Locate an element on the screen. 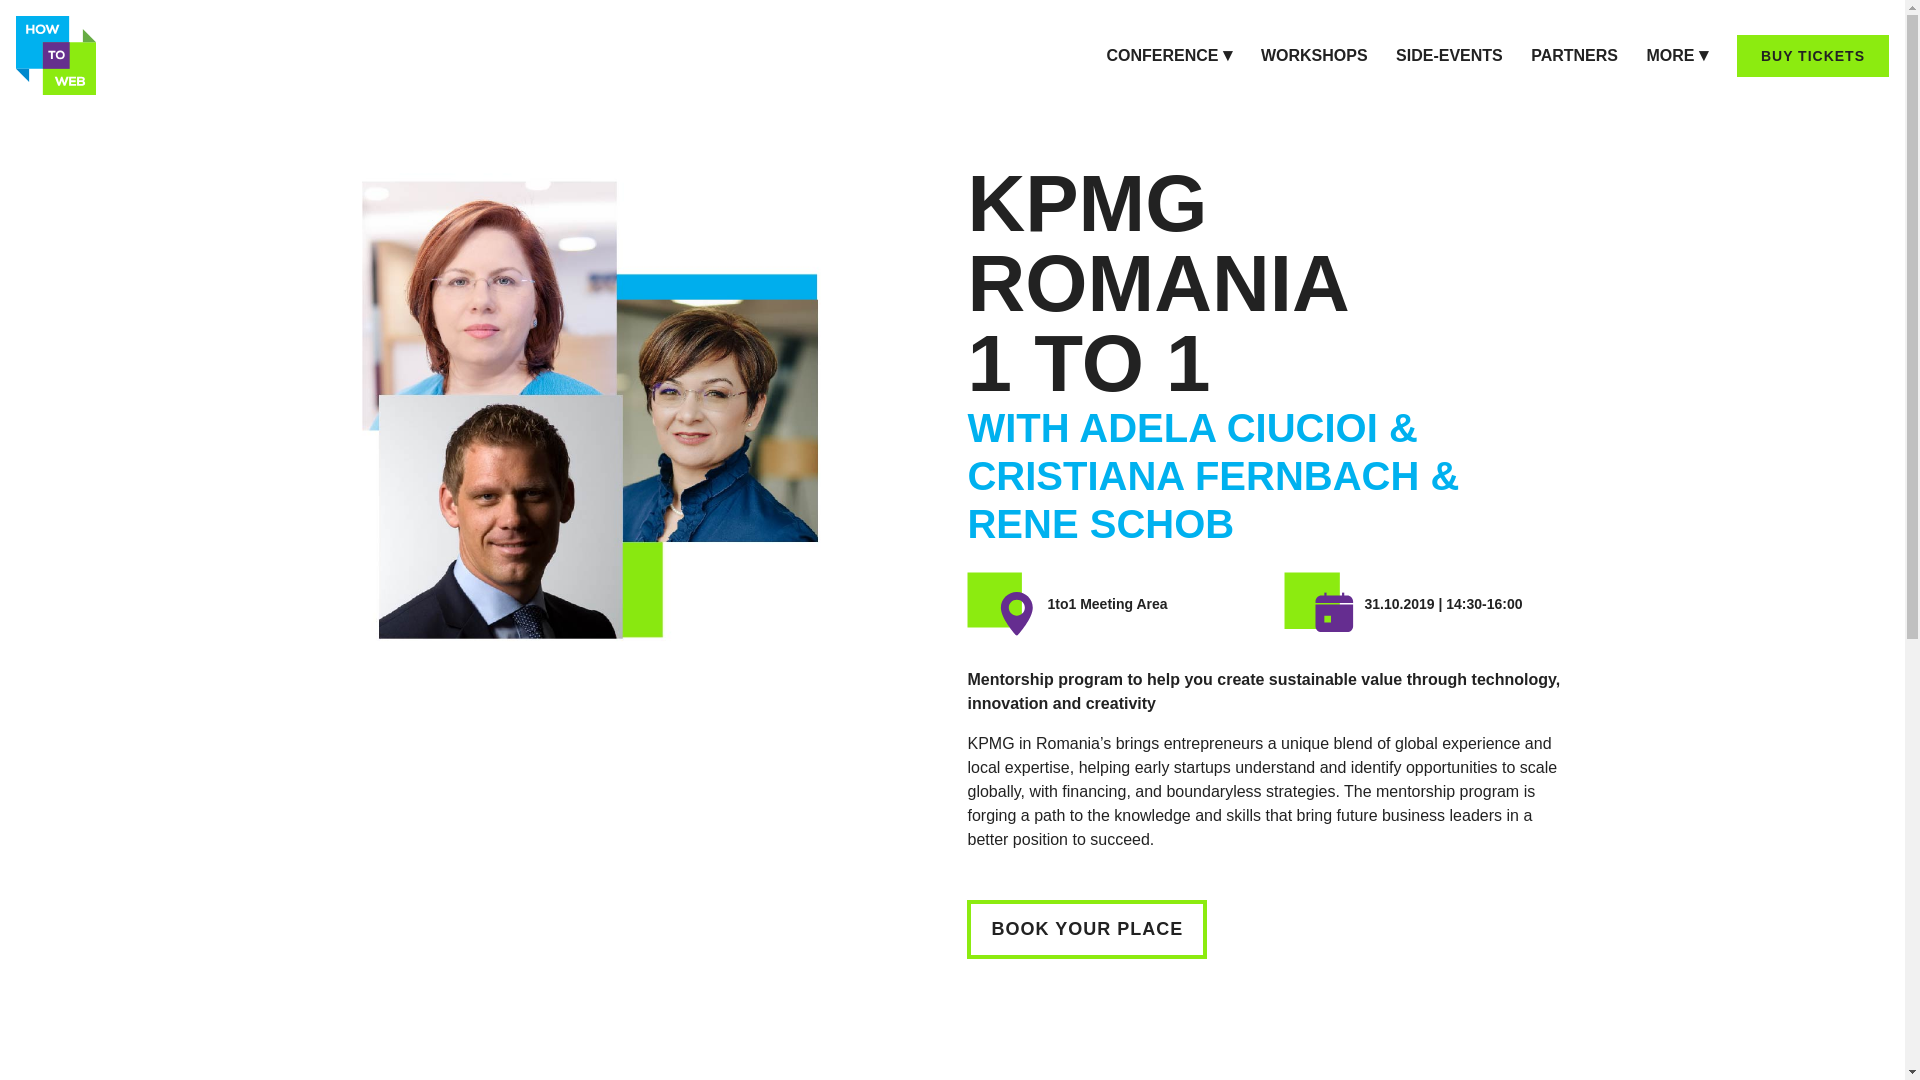  WORKSHOPS is located at coordinates (1314, 55).